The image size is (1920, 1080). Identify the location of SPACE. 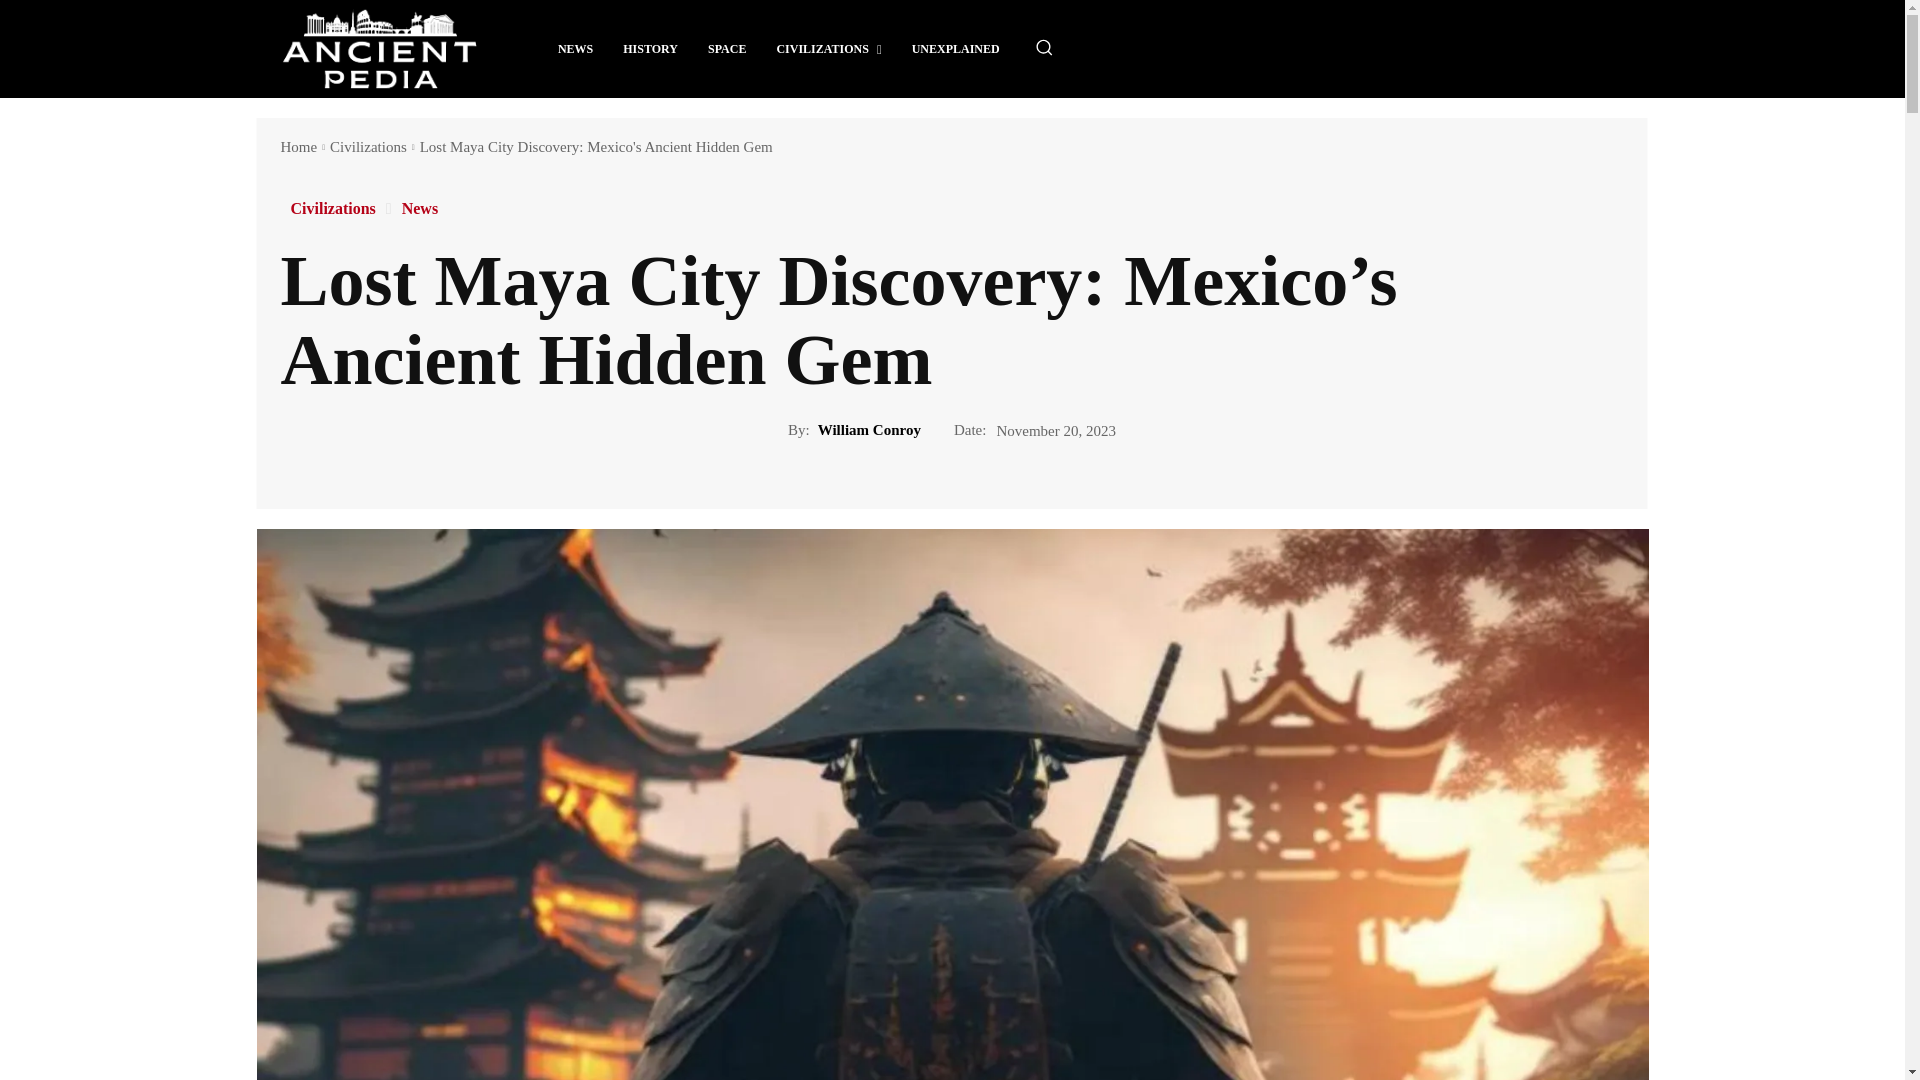
(726, 48).